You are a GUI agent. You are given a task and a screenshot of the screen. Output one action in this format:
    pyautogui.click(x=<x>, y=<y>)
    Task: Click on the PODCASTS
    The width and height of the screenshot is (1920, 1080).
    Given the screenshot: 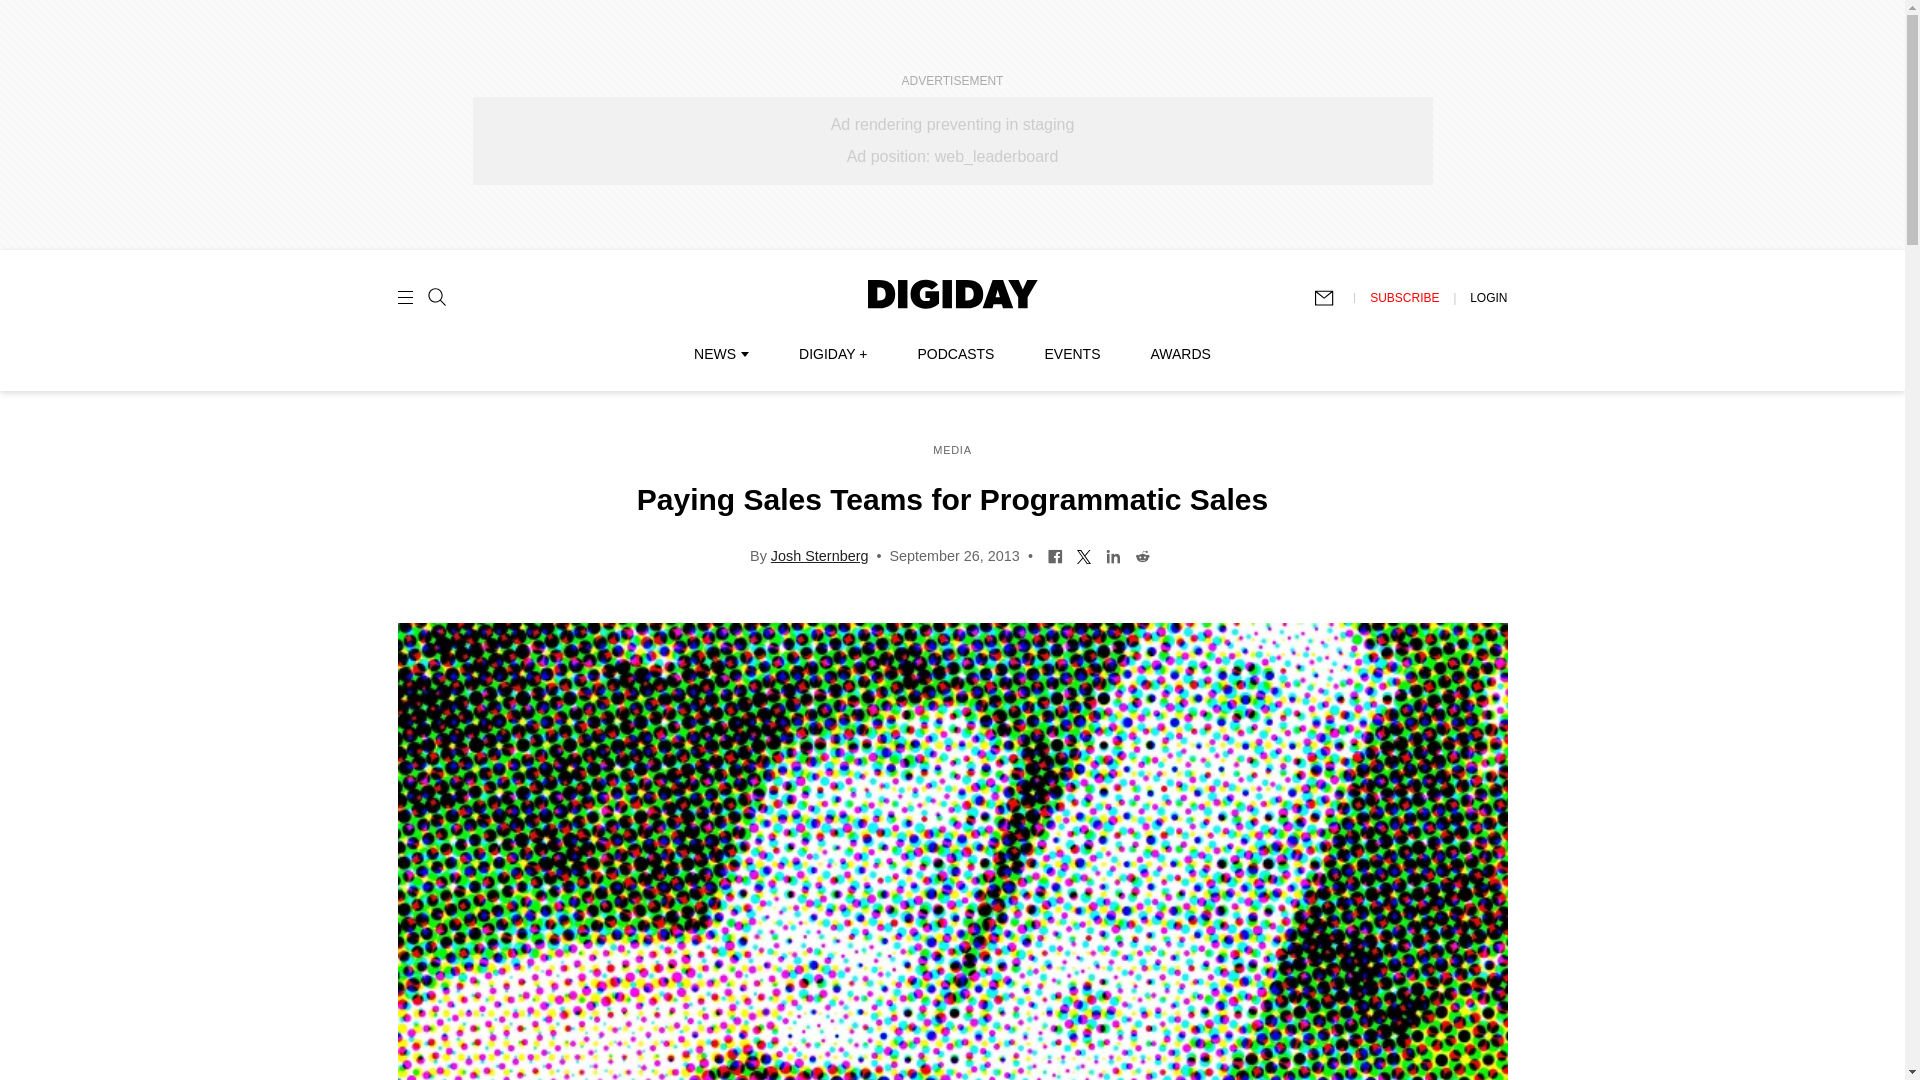 What is the action you would take?
    pyautogui.click(x=956, y=353)
    